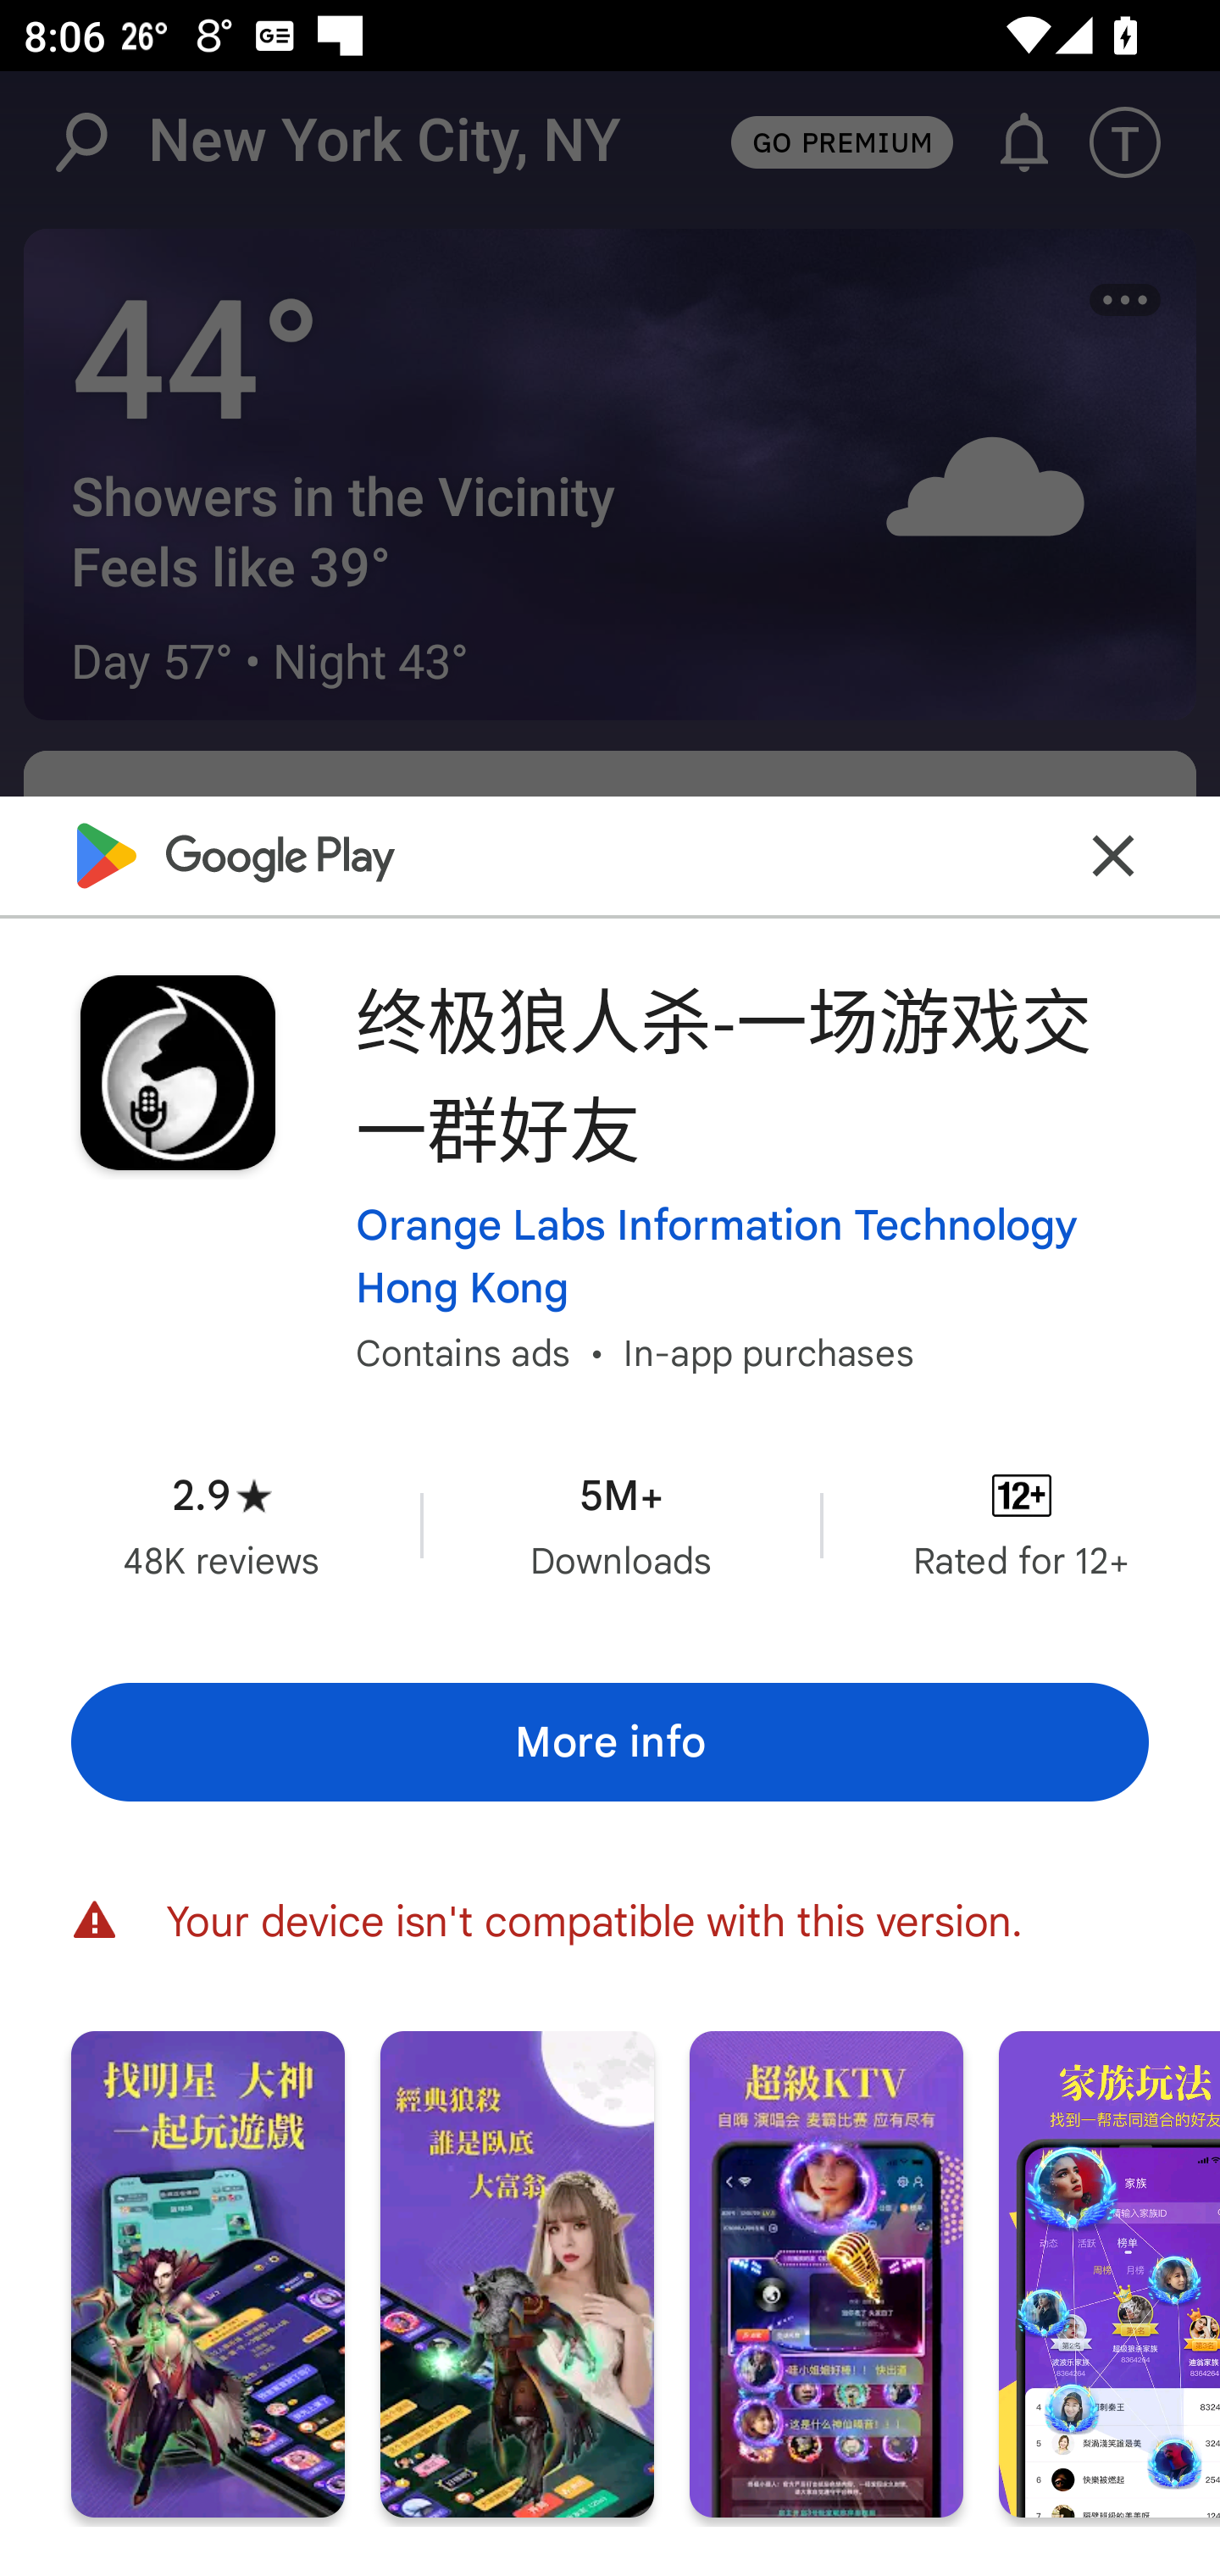 This screenshot has height=2576, width=1220. I want to click on Orange Labs Information Technology Hong Kong, so click(752, 1256).